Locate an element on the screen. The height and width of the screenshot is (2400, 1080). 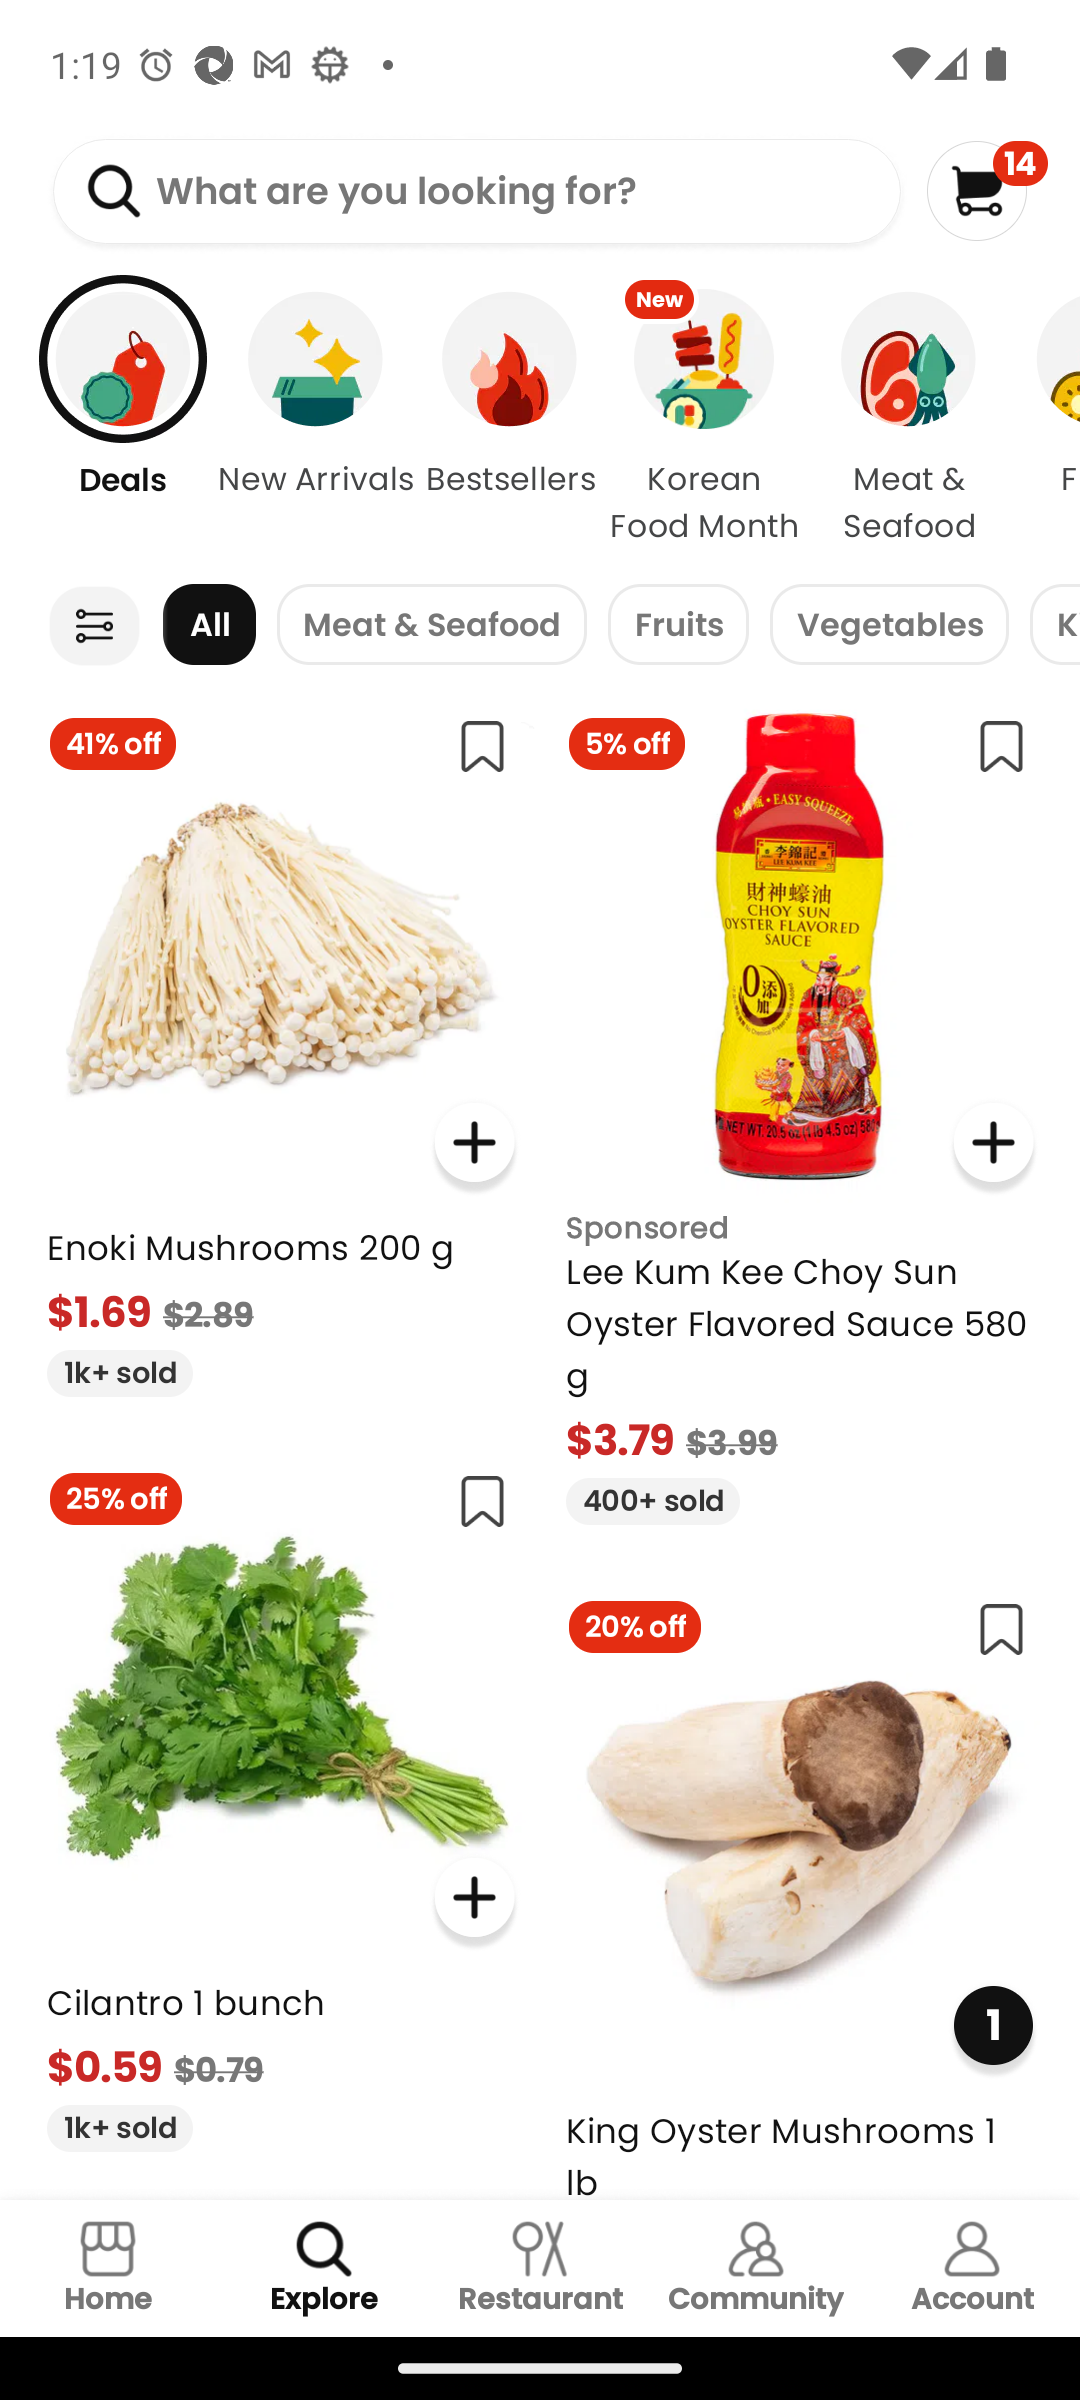
Meat & Seafood is located at coordinates (908, 420).